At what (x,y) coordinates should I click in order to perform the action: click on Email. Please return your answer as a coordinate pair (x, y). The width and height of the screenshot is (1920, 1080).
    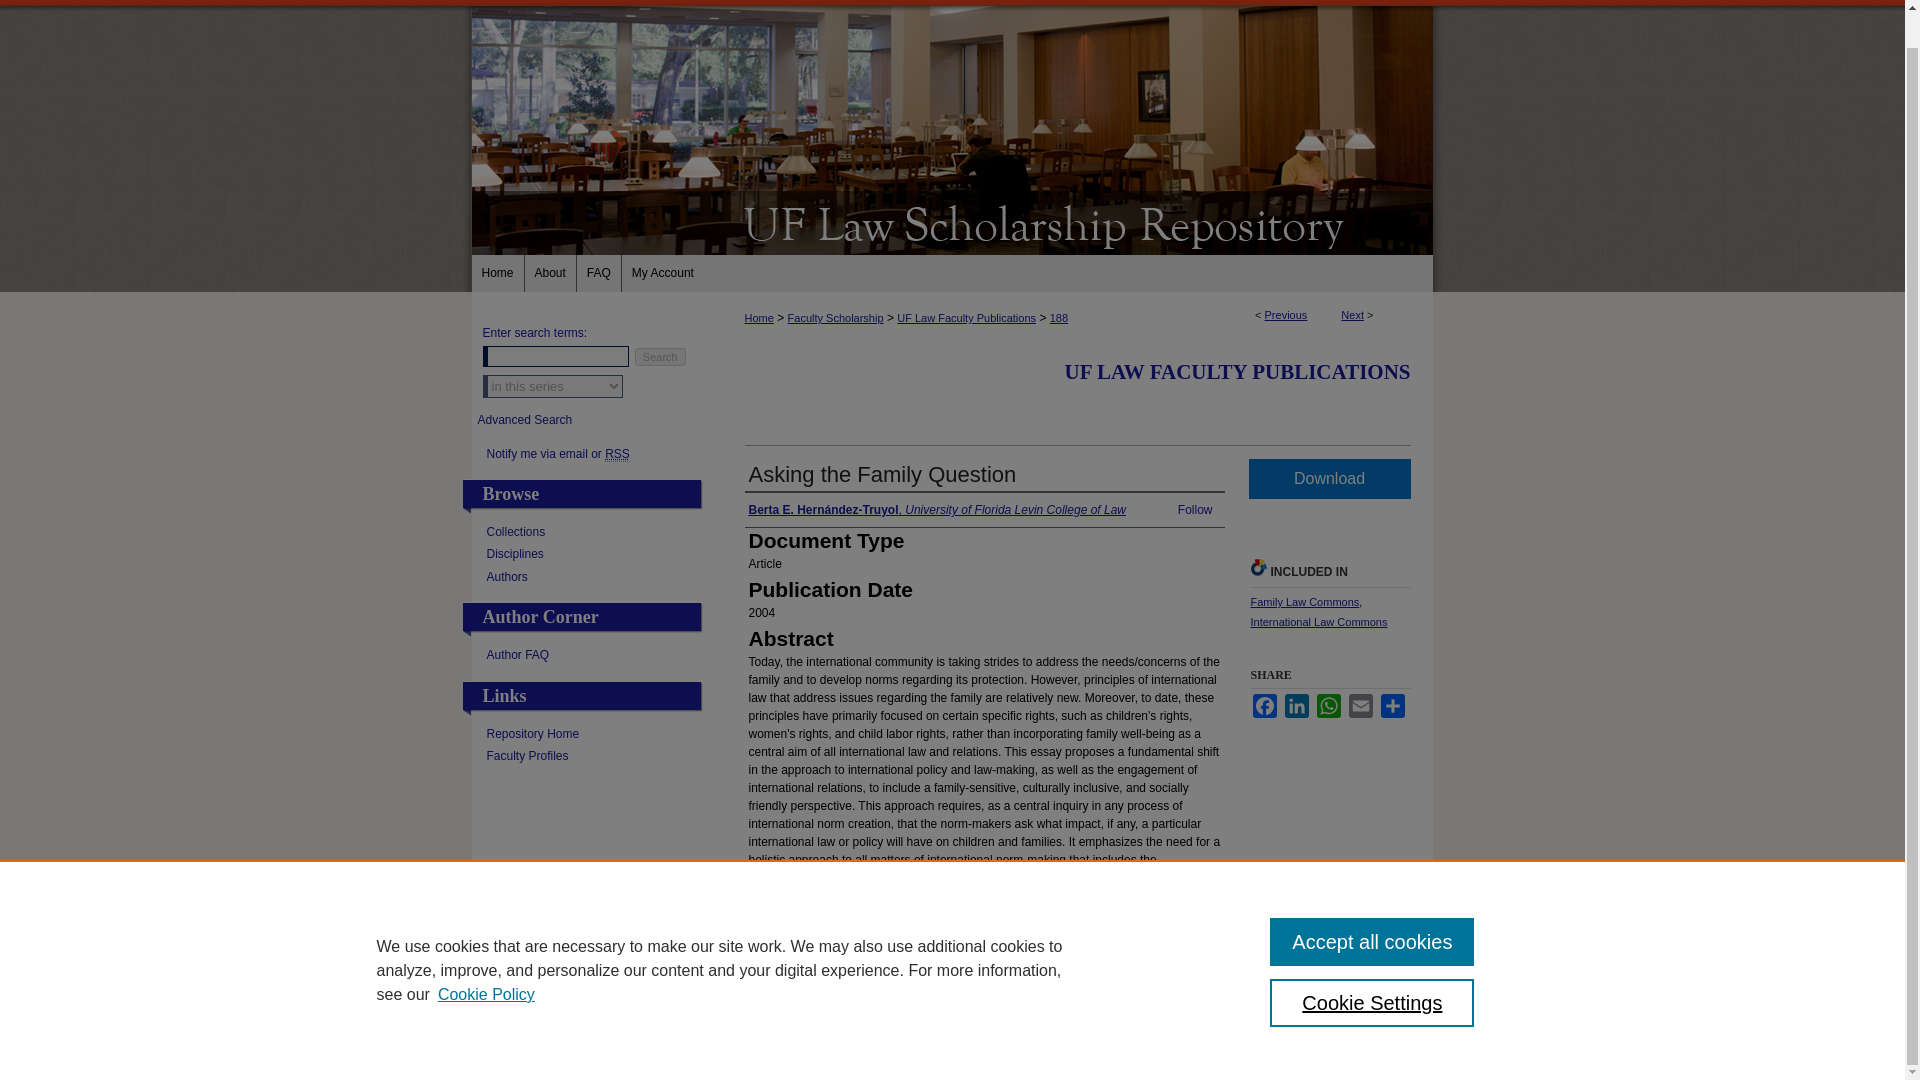
    Looking at the image, I should click on (1360, 706).